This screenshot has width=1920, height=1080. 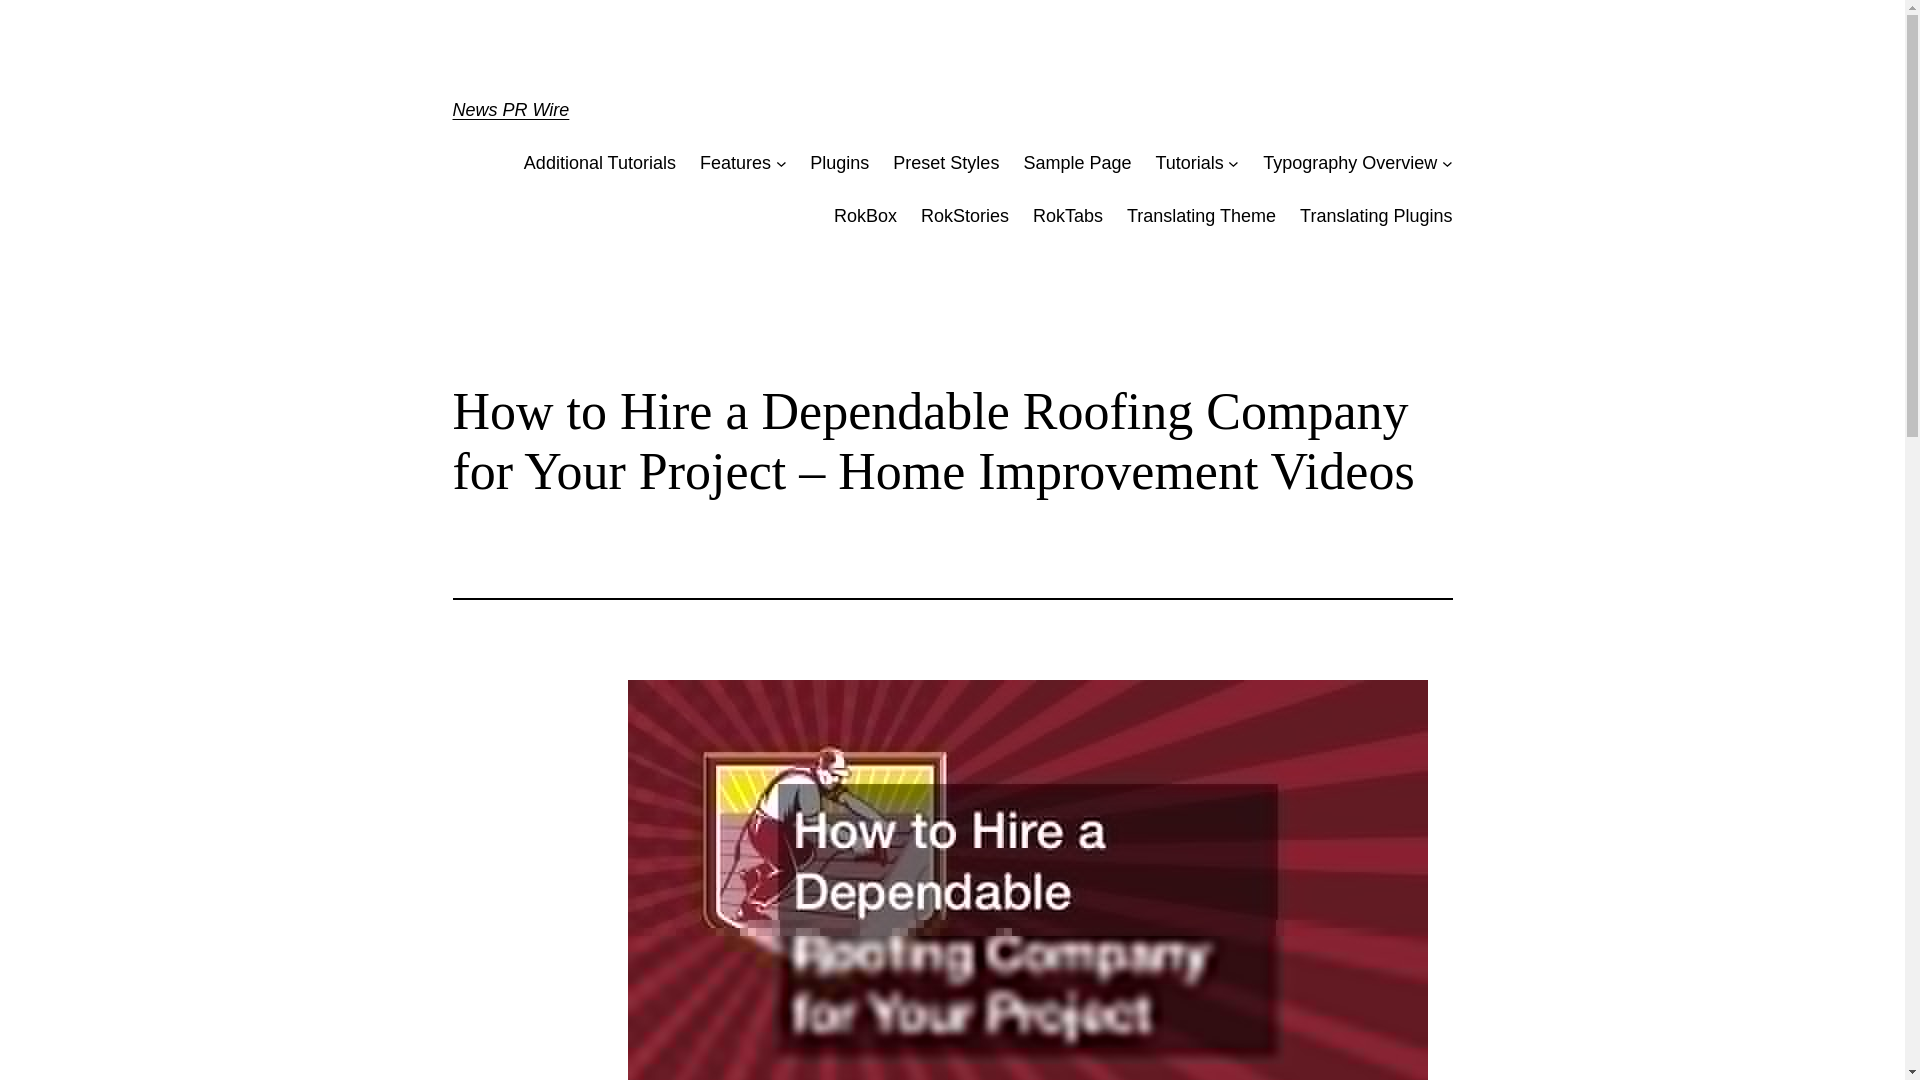 What do you see at coordinates (1067, 216) in the screenshot?
I see `RokTabs` at bounding box center [1067, 216].